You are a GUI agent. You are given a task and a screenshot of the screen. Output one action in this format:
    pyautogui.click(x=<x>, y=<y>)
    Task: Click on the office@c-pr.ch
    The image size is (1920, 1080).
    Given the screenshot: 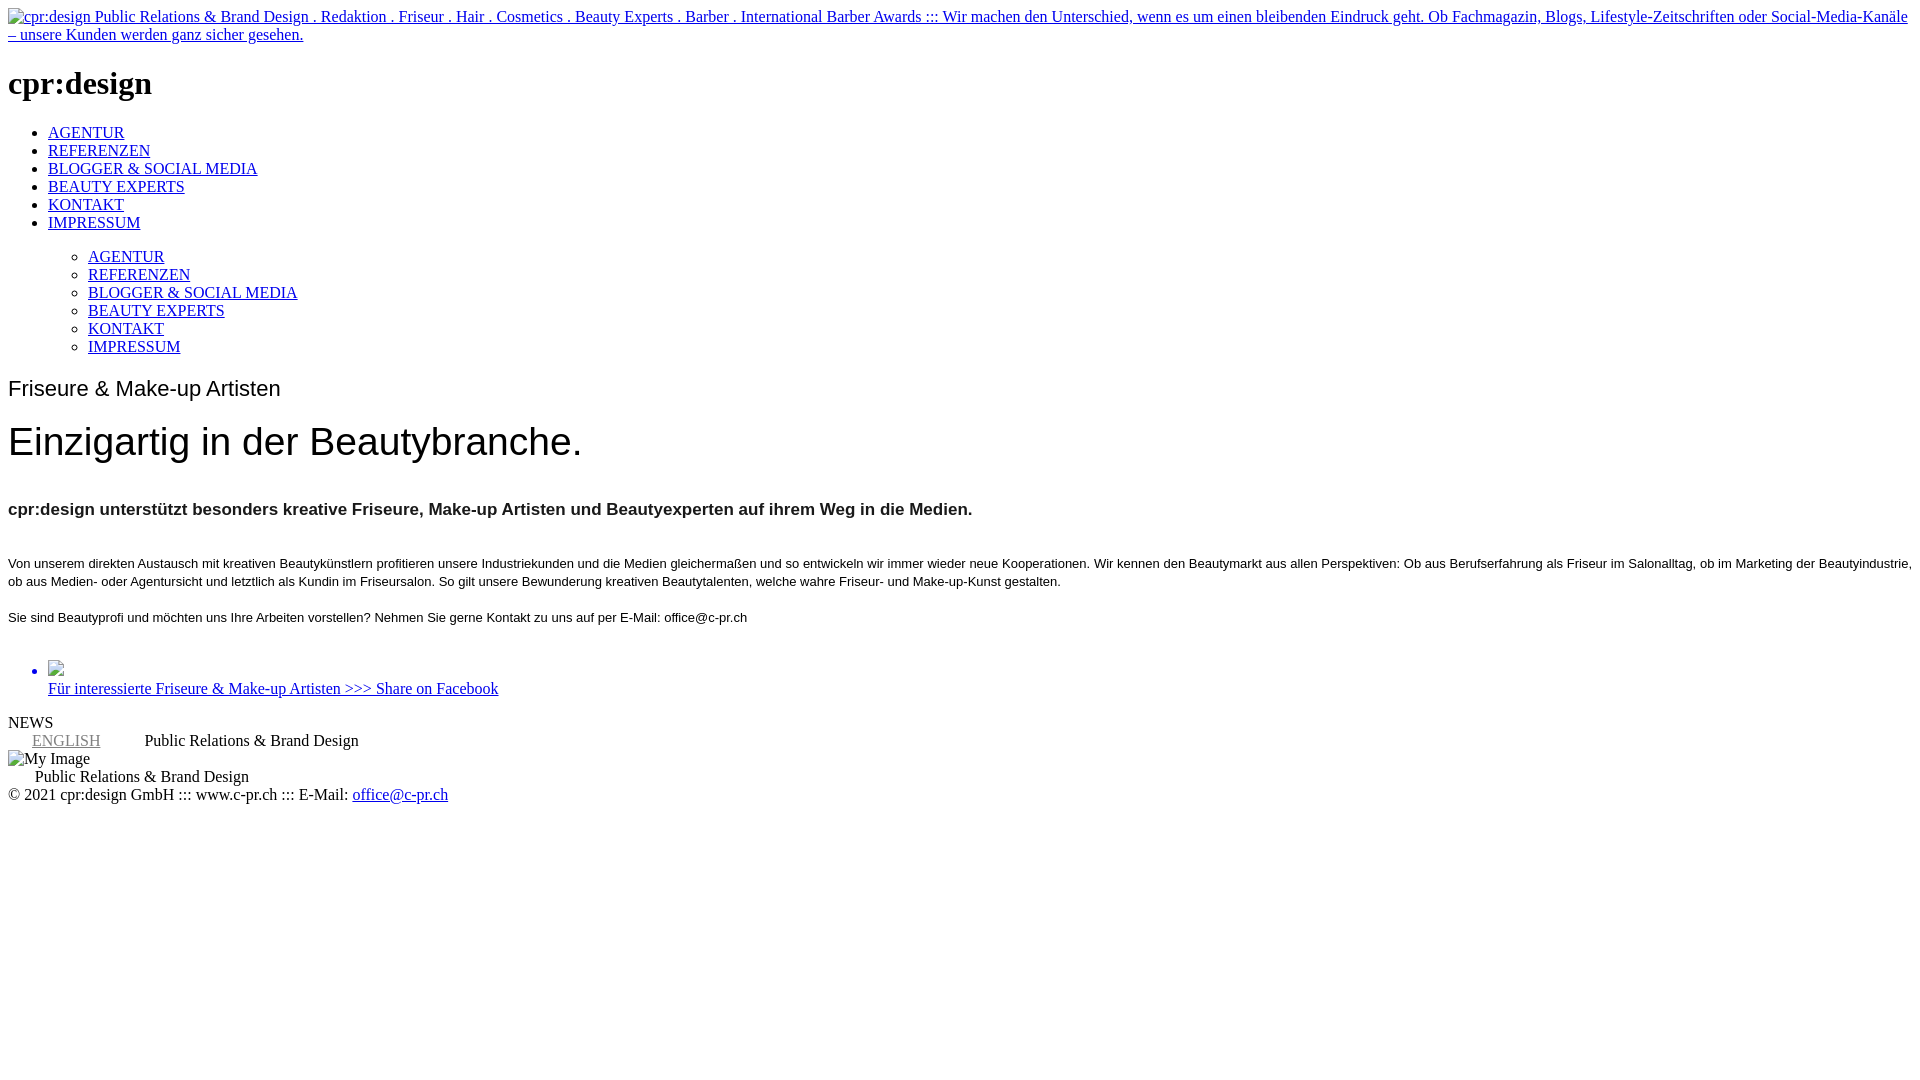 What is the action you would take?
    pyautogui.click(x=400, y=794)
    